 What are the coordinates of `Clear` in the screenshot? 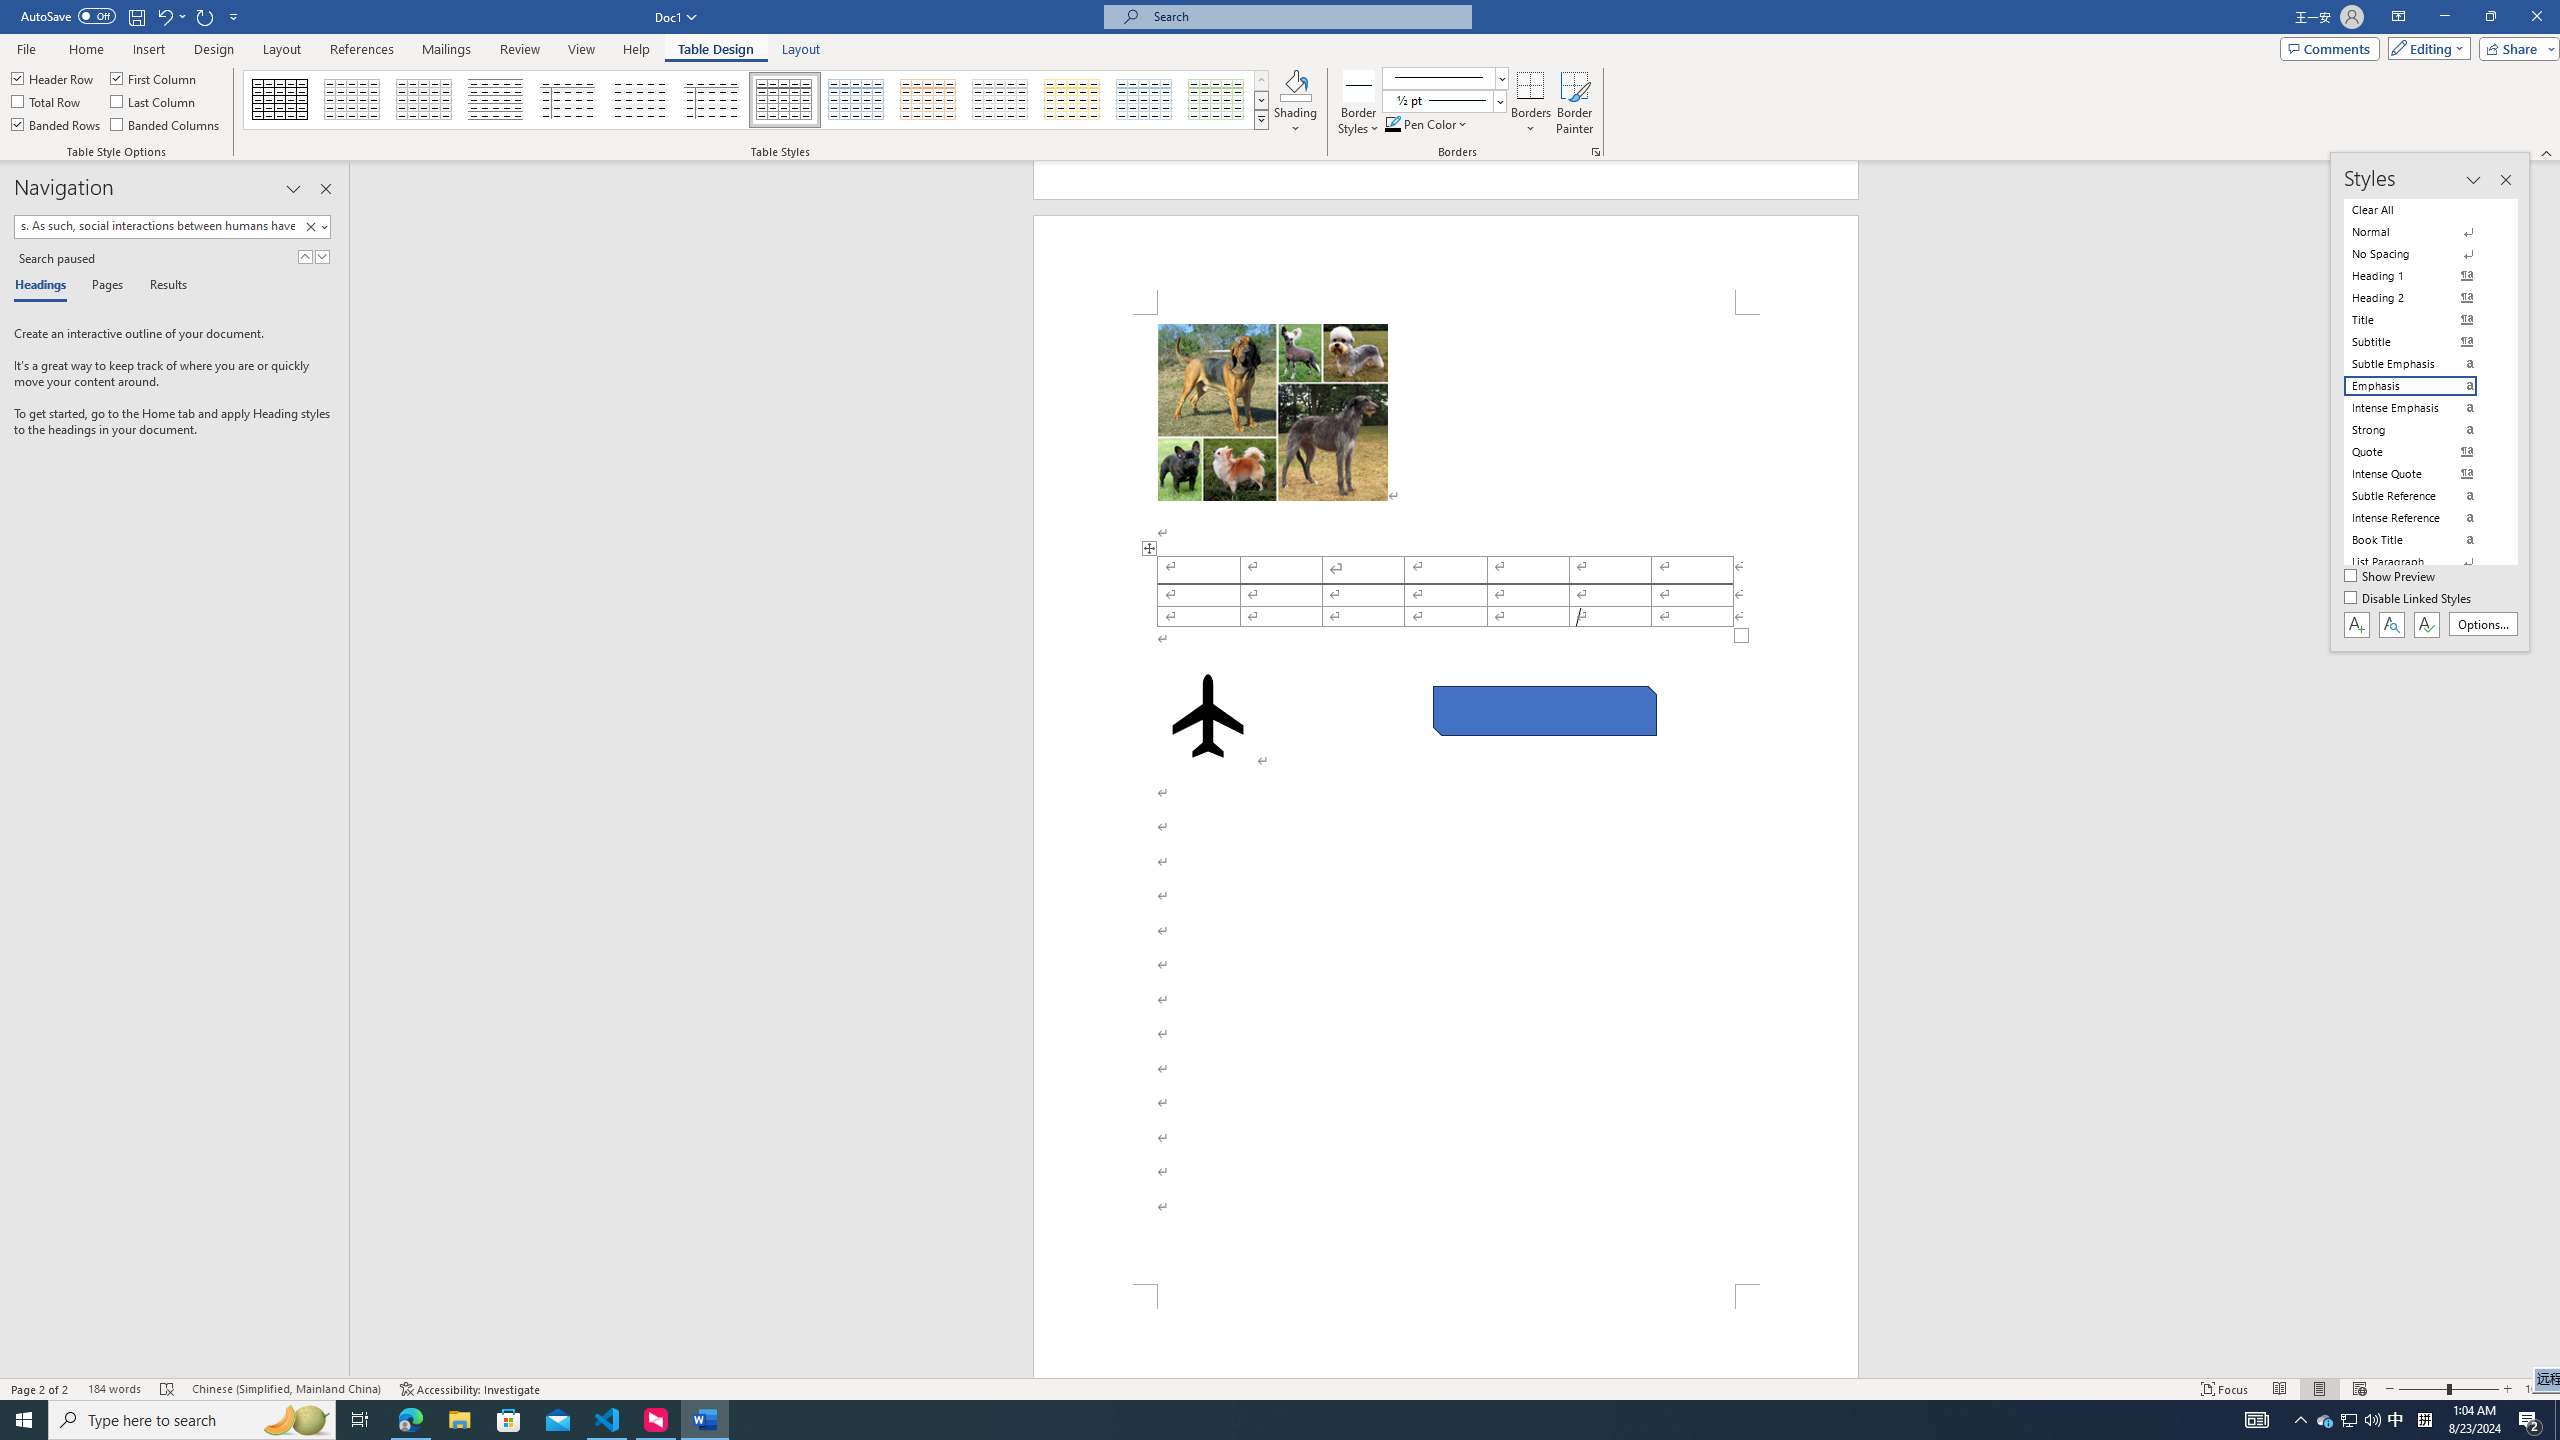 It's located at (310, 226).